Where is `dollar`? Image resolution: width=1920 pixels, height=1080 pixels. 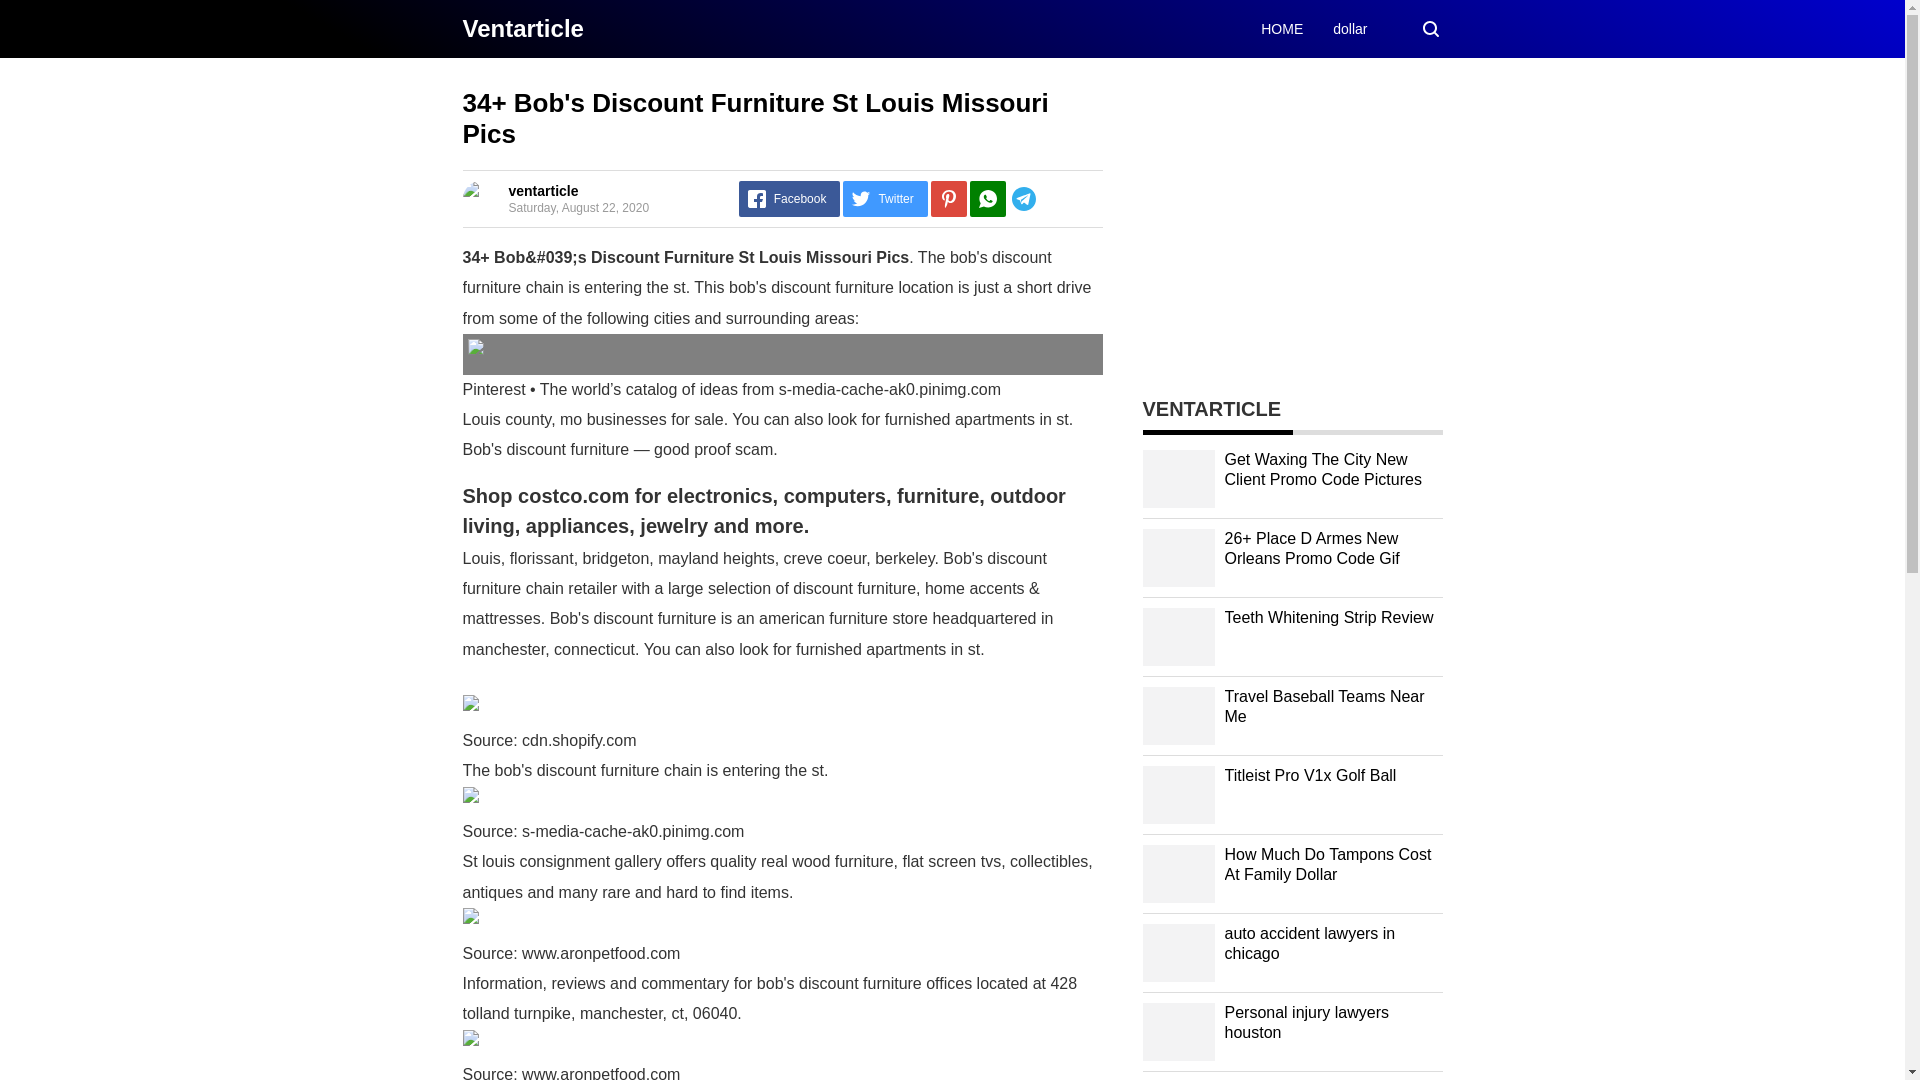
dollar is located at coordinates (1350, 28).